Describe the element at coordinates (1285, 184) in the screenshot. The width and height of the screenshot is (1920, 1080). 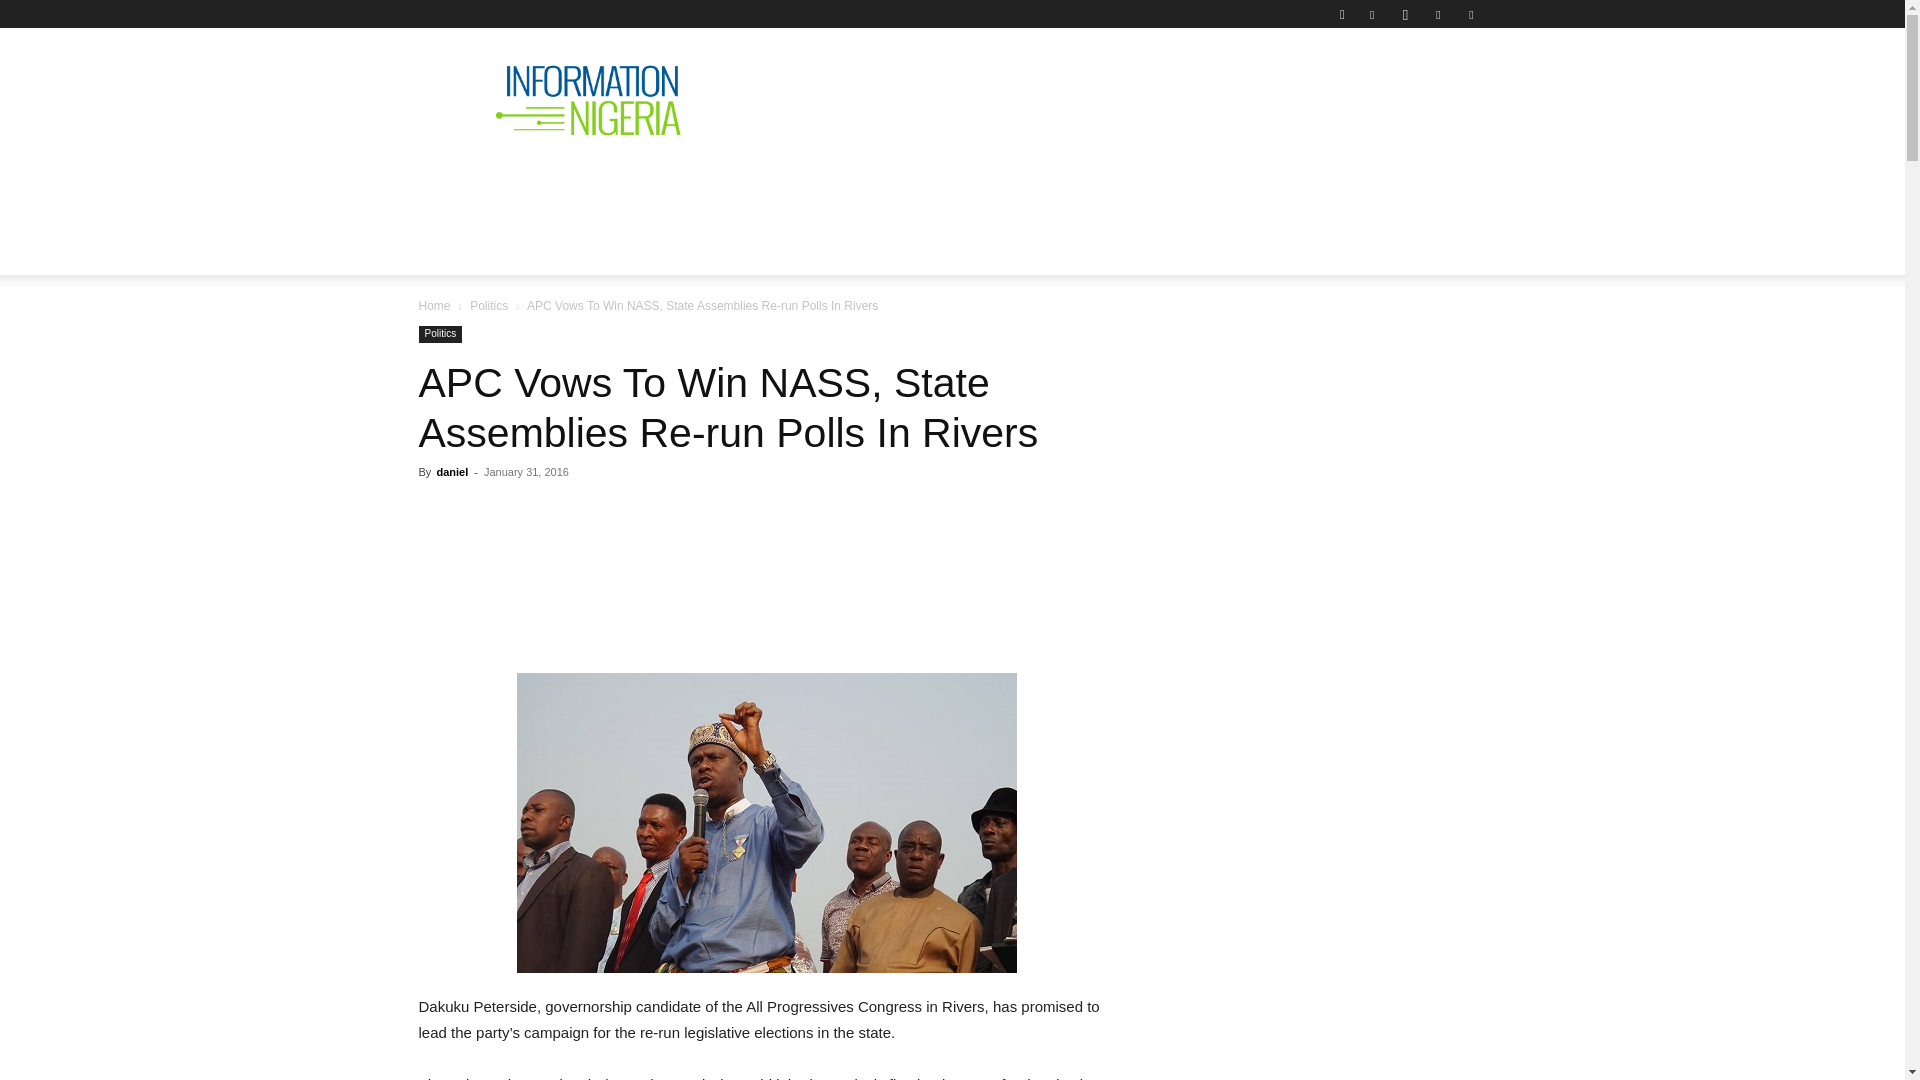
I see `SPORTS` at that location.